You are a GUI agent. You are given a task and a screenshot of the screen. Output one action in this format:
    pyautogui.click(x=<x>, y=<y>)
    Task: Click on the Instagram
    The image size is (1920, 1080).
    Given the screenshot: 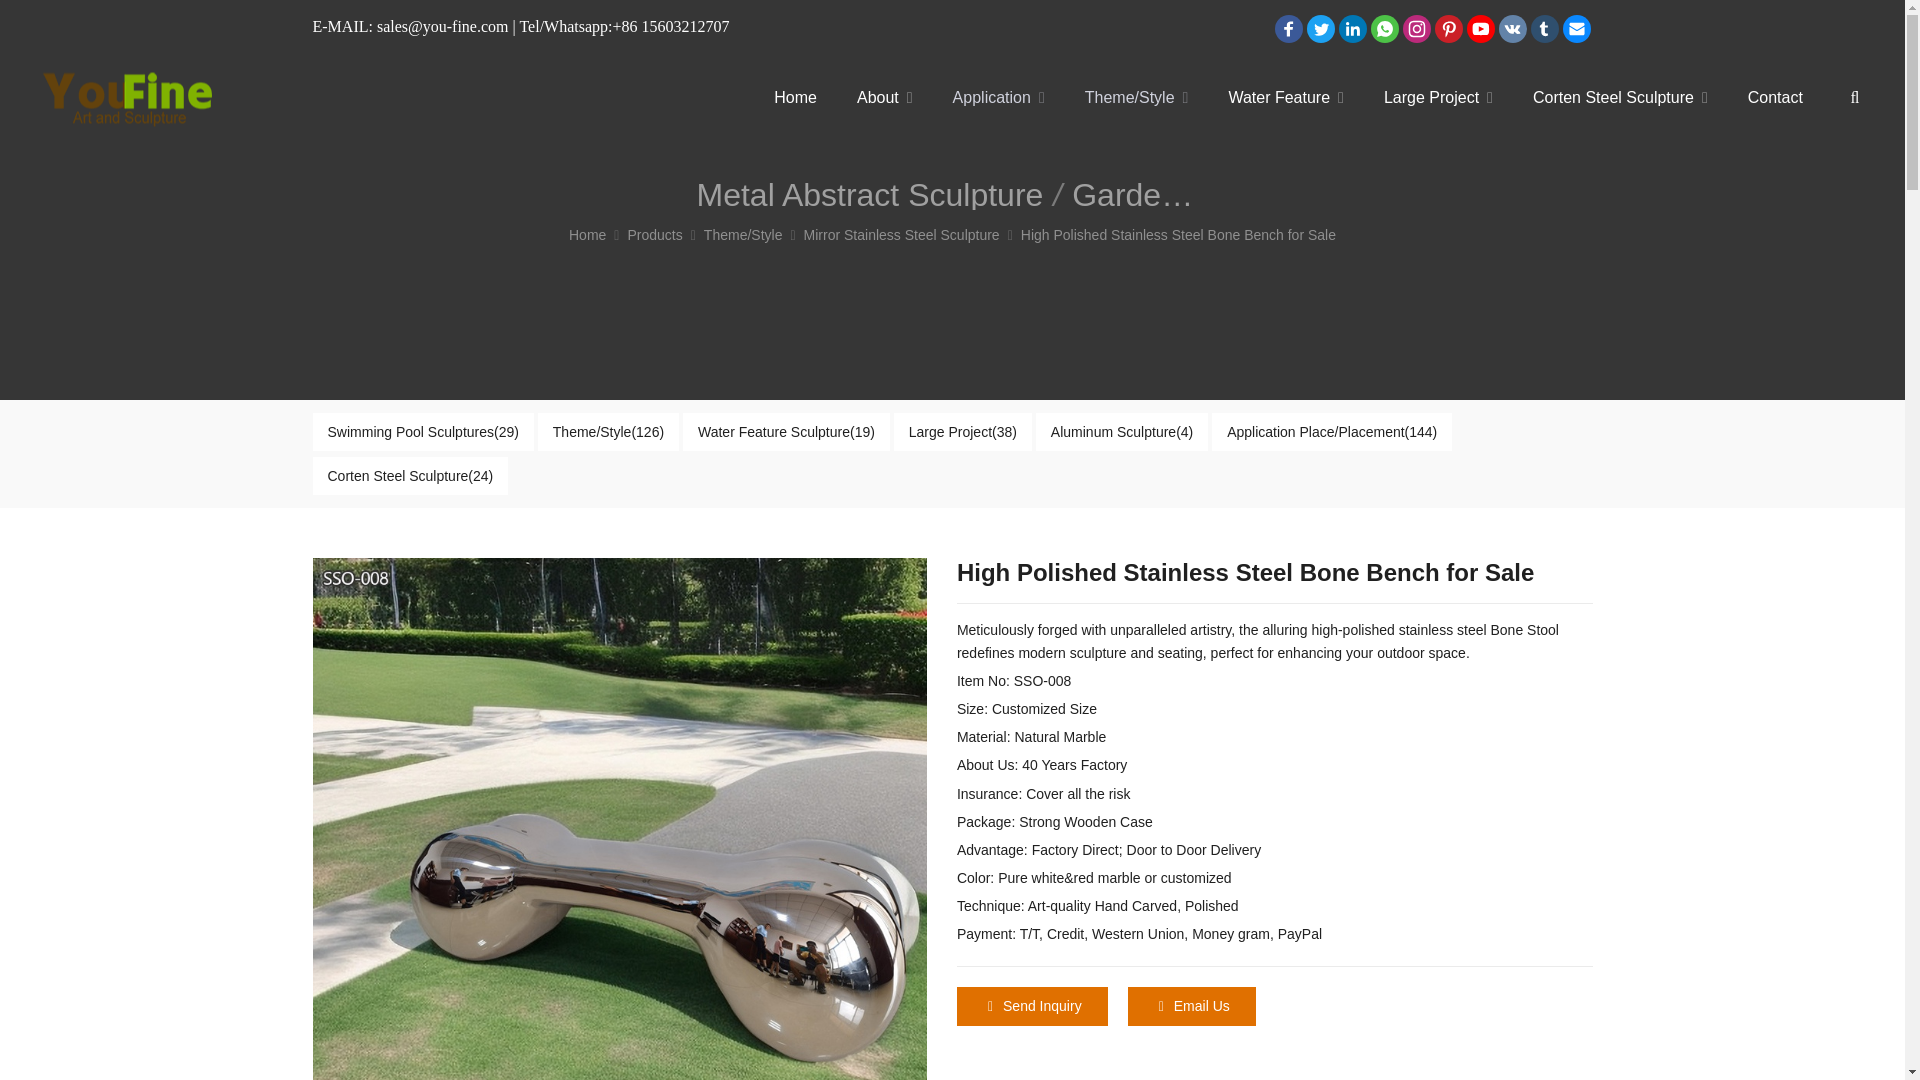 What is the action you would take?
    pyautogui.click(x=1416, y=29)
    